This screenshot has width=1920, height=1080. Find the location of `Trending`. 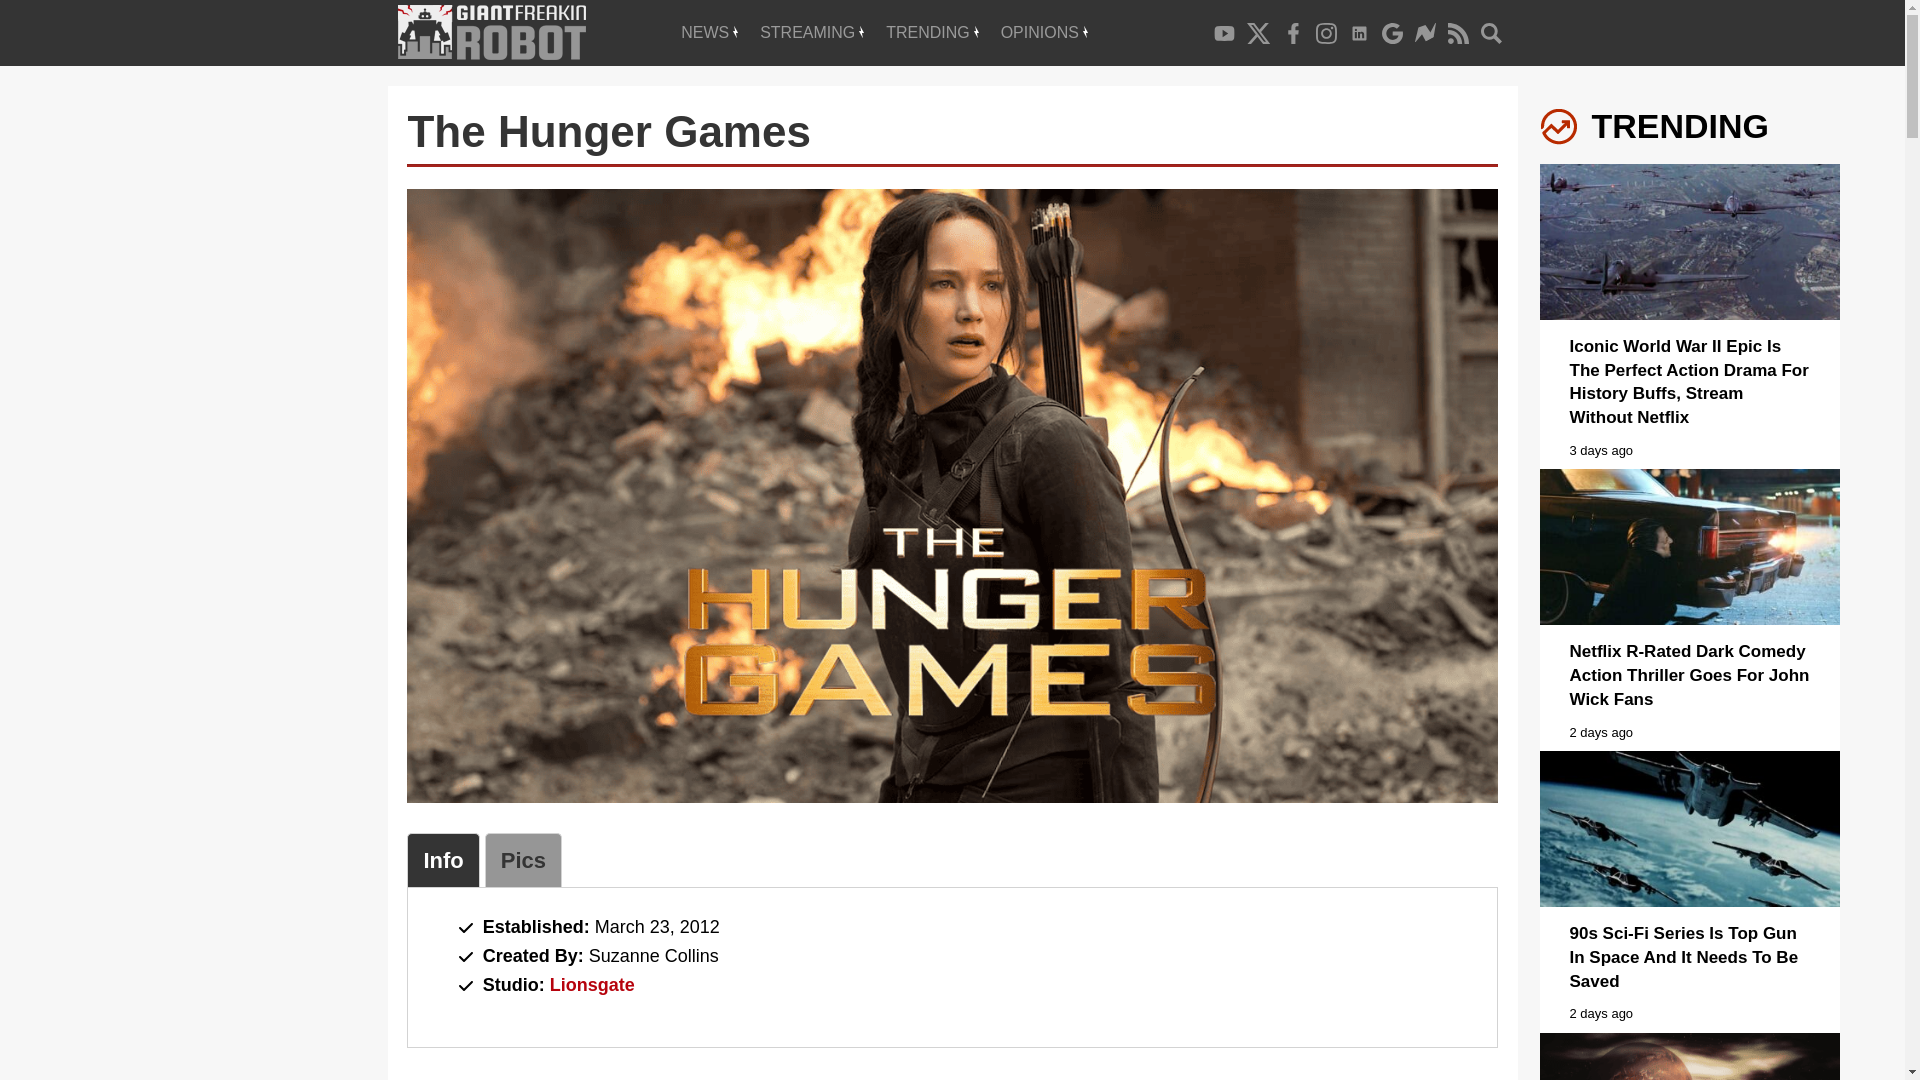

Trending is located at coordinates (932, 32).